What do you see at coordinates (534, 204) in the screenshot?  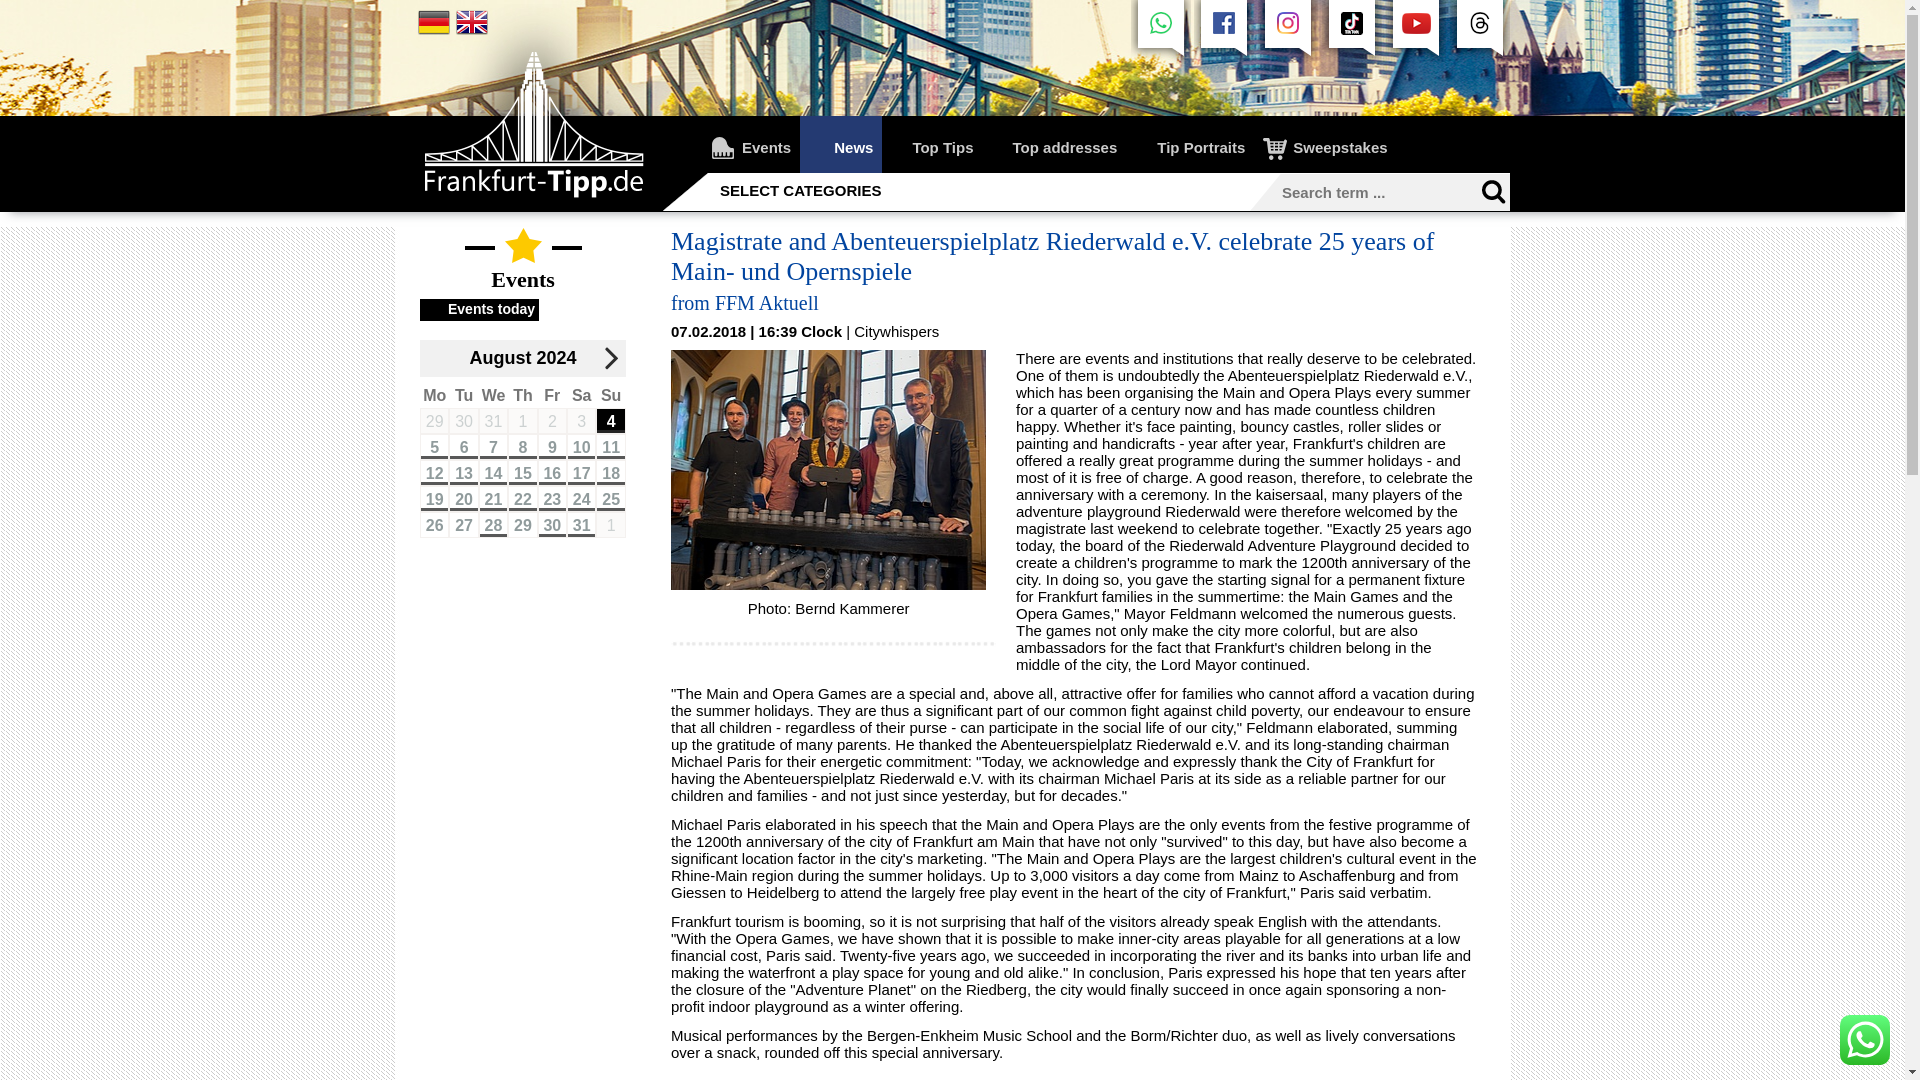 I see `Frankfurt Tipp` at bounding box center [534, 204].